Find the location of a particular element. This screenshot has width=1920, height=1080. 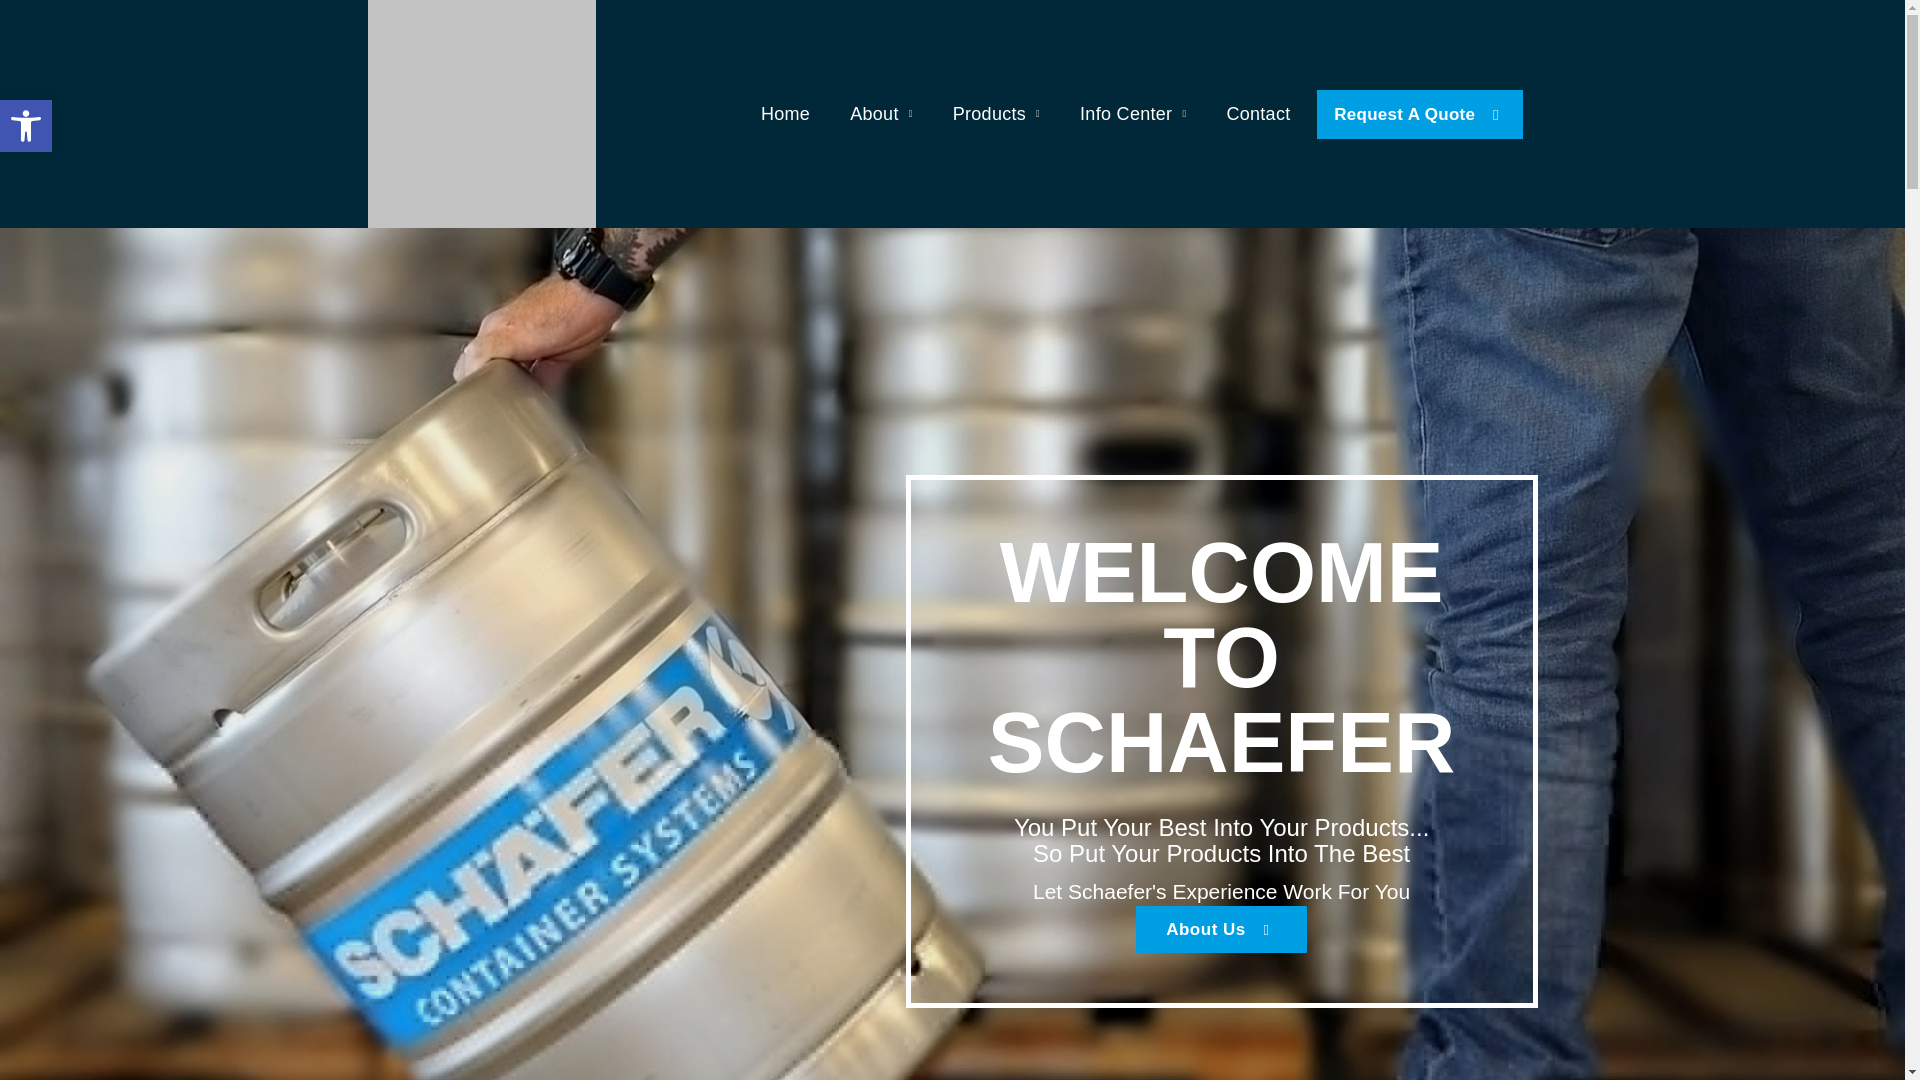

Accessibility Tools is located at coordinates (26, 126).